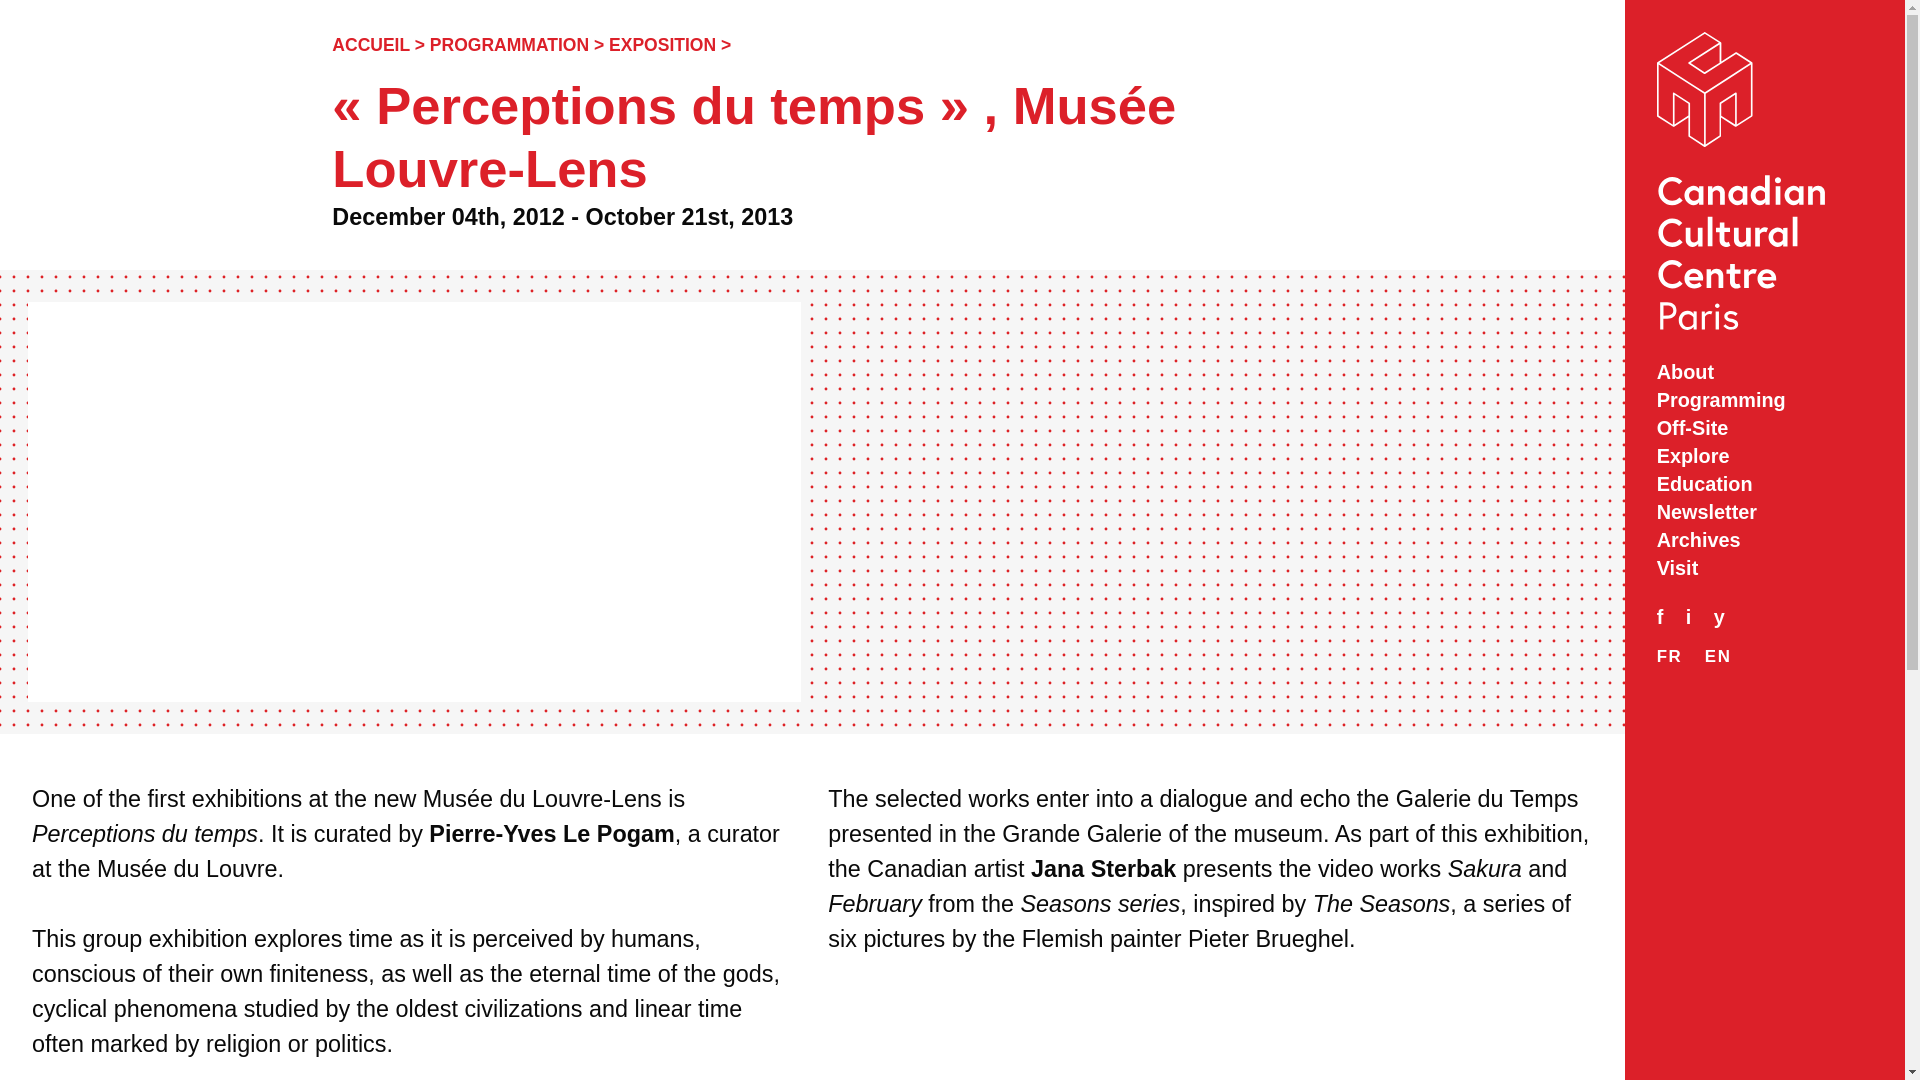 The image size is (1920, 1080). What do you see at coordinates (1764, 400) in the screenshot?
I see `Programming` at bounding box center [1764, 400].